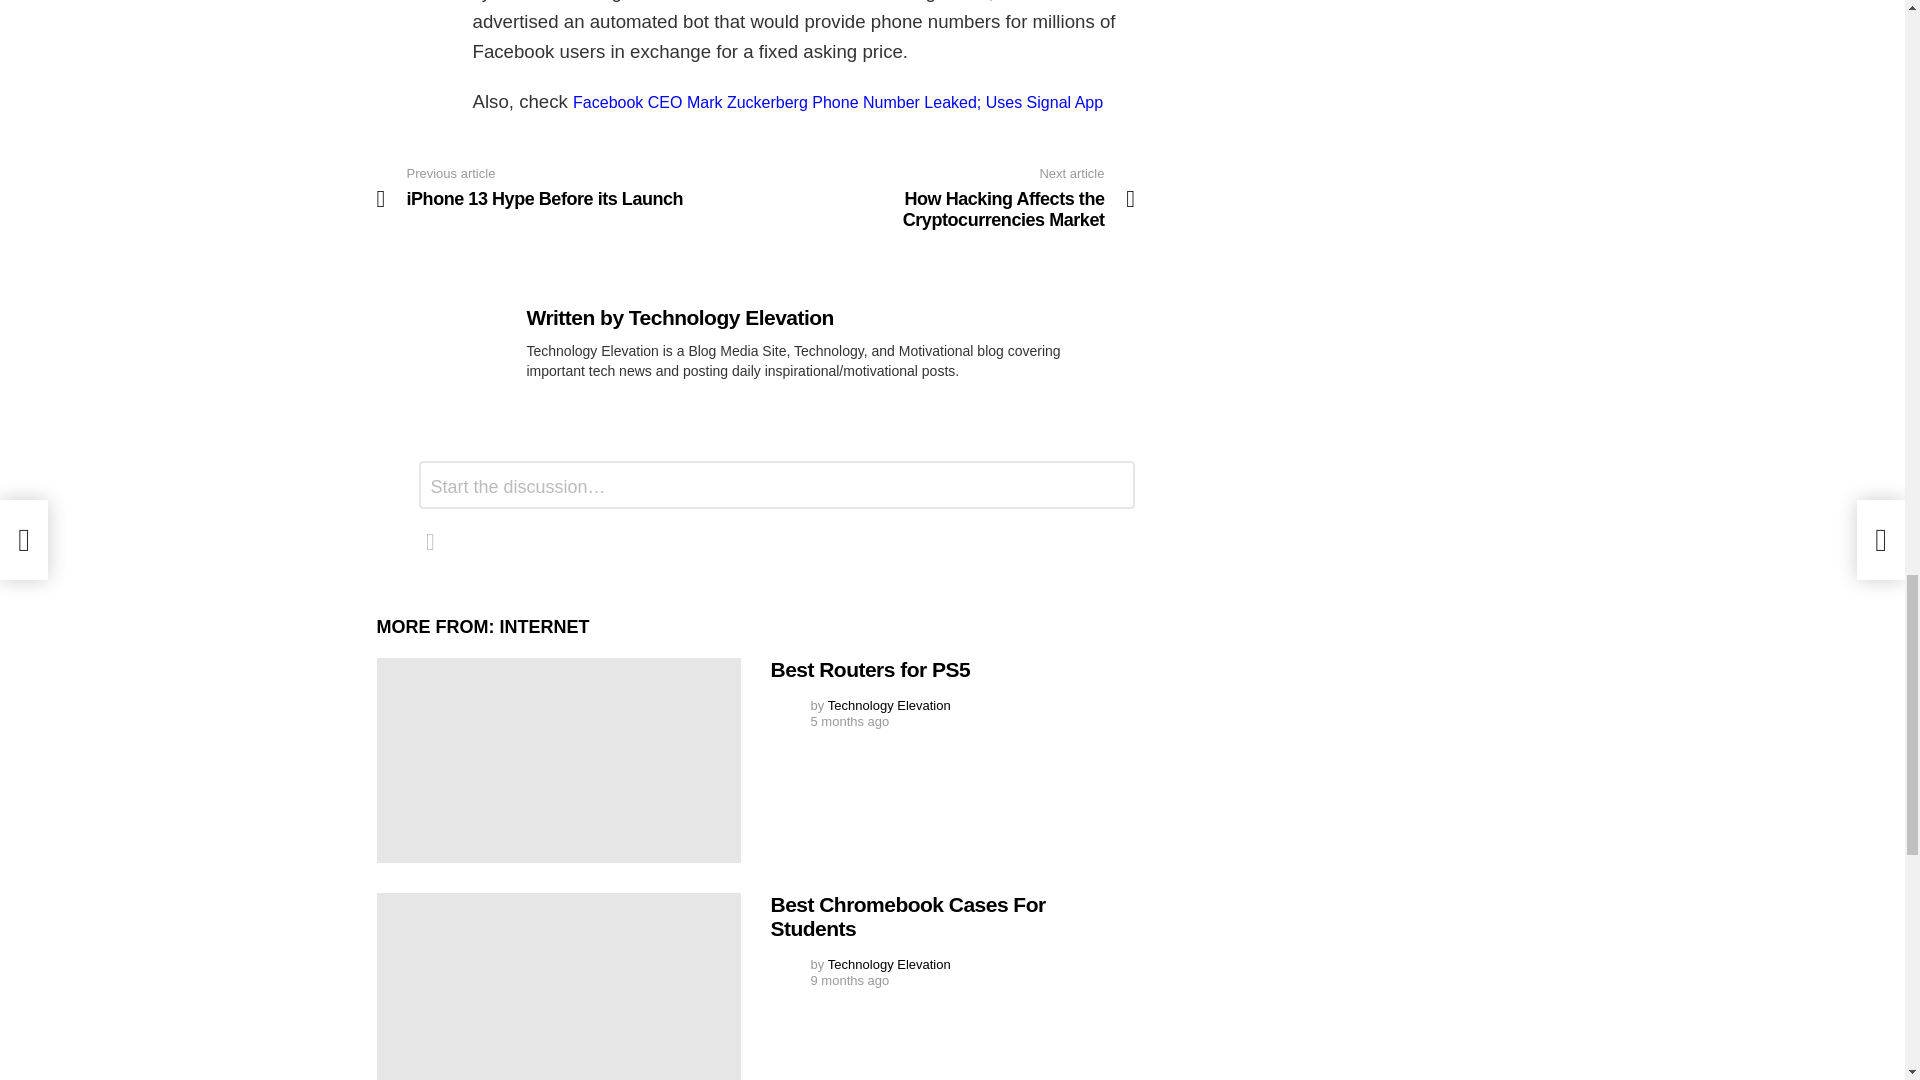  What do you see at coordinates (430, 542) in the screenshot?
I see `Reply with GIF` at bounding box center [430, 542].